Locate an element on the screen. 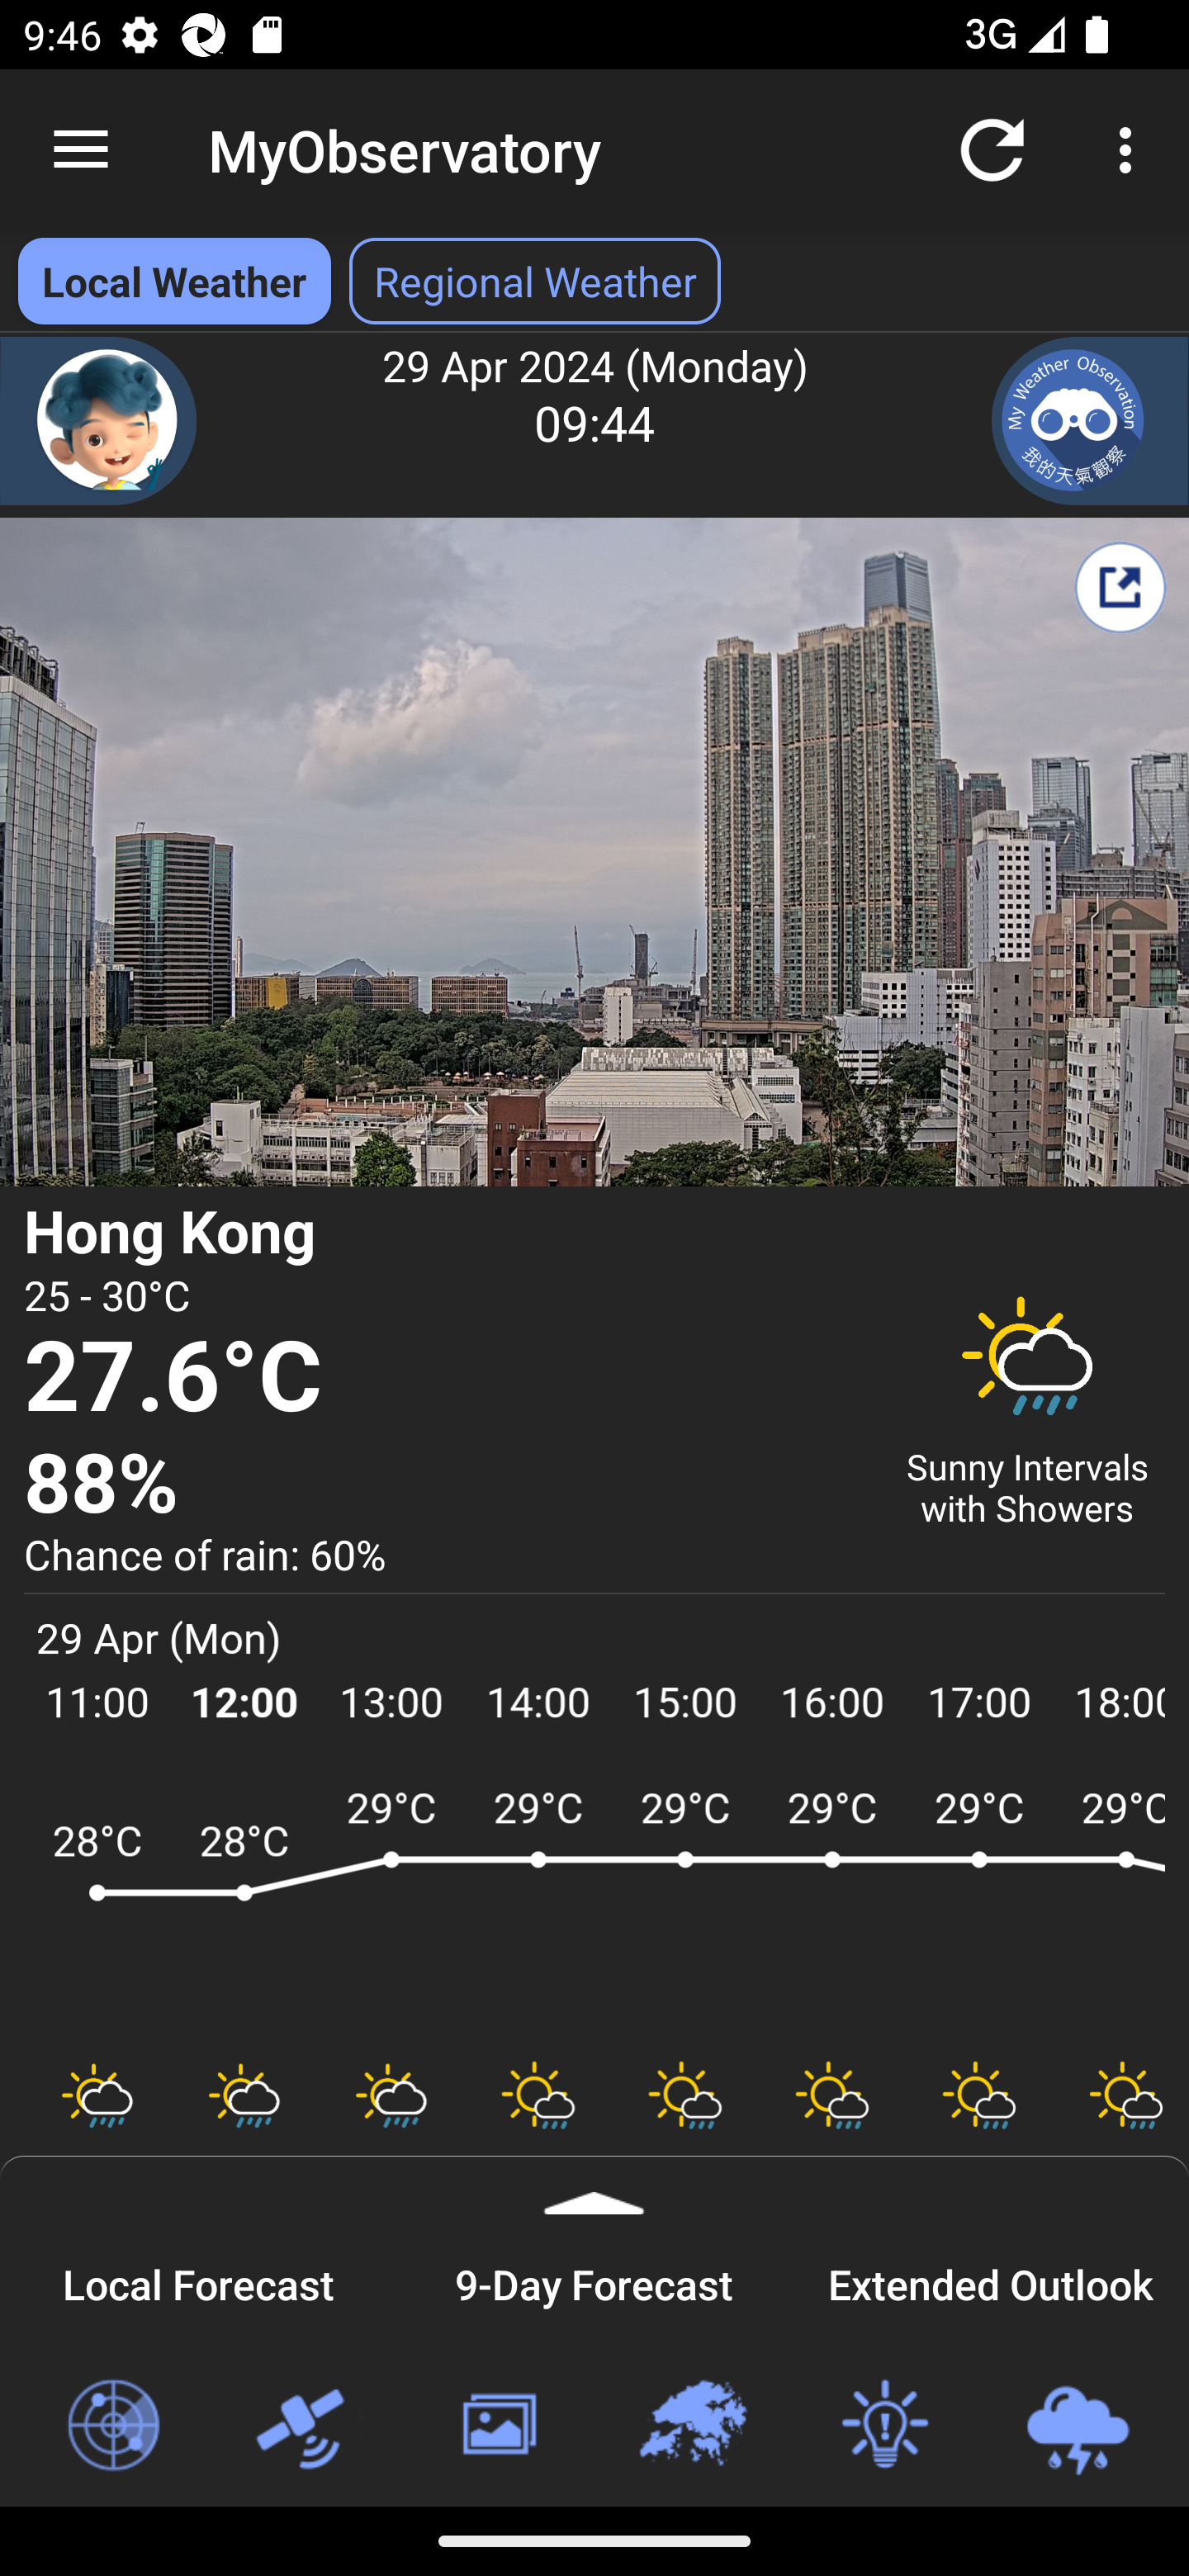 The width and height of the screenshot is (1189, 2576). Chatbot is located at coordinates (99, 421).